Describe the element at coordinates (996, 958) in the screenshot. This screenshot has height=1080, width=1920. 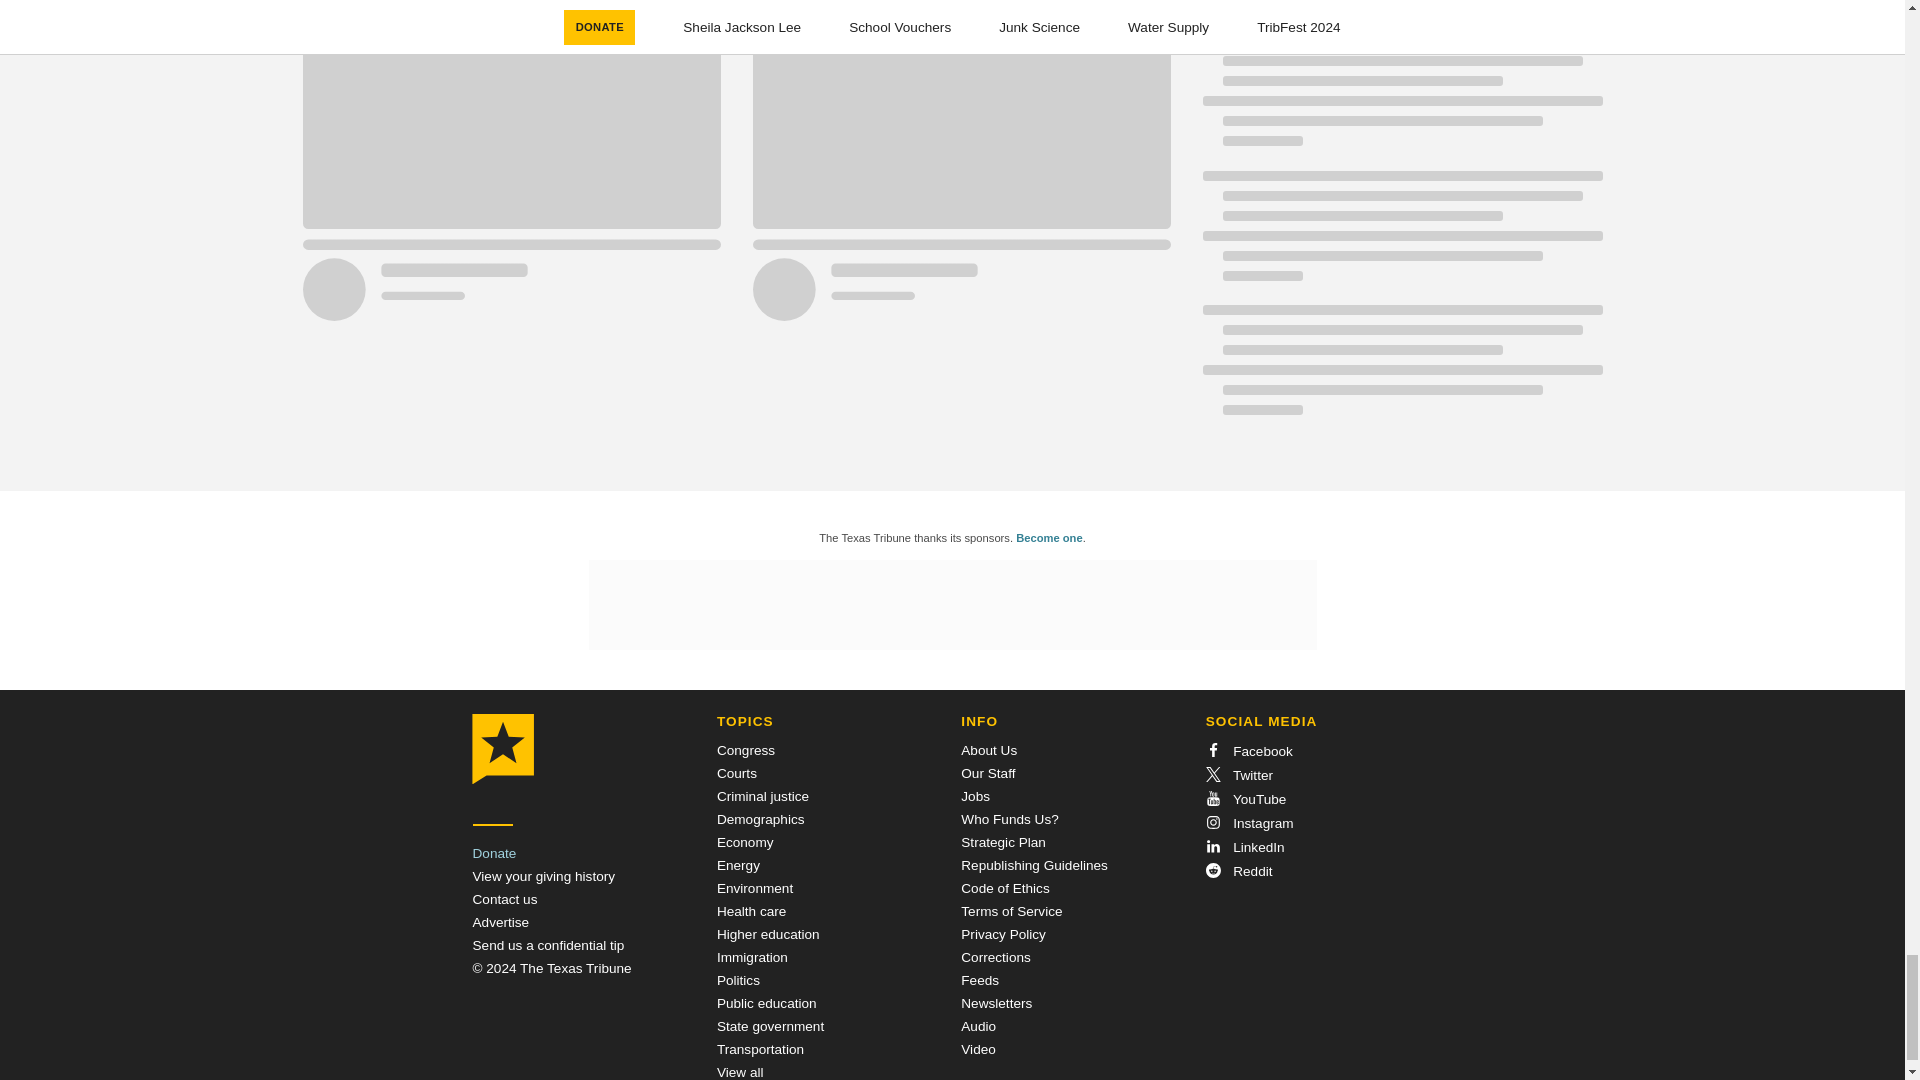
I see `Corrections` at that location.